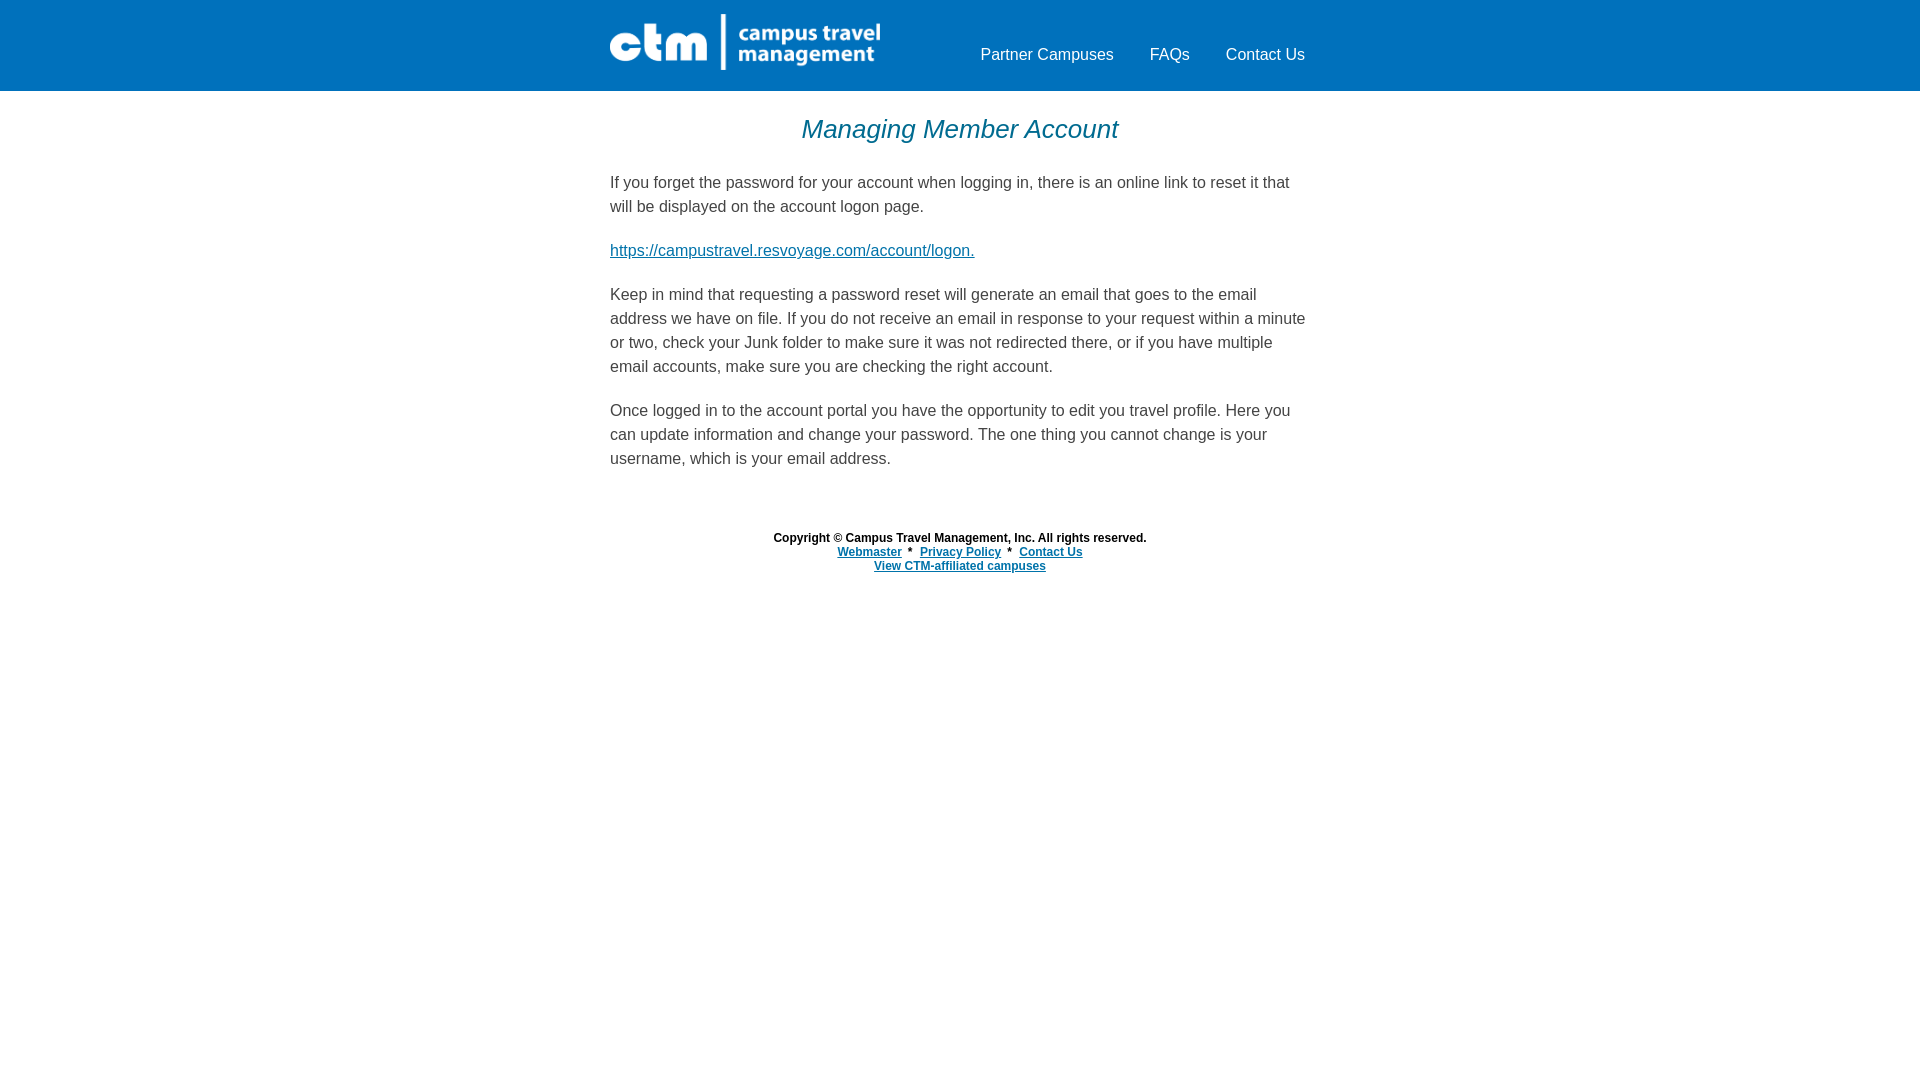  I want to click on Contact Us, so click(1050, 552).